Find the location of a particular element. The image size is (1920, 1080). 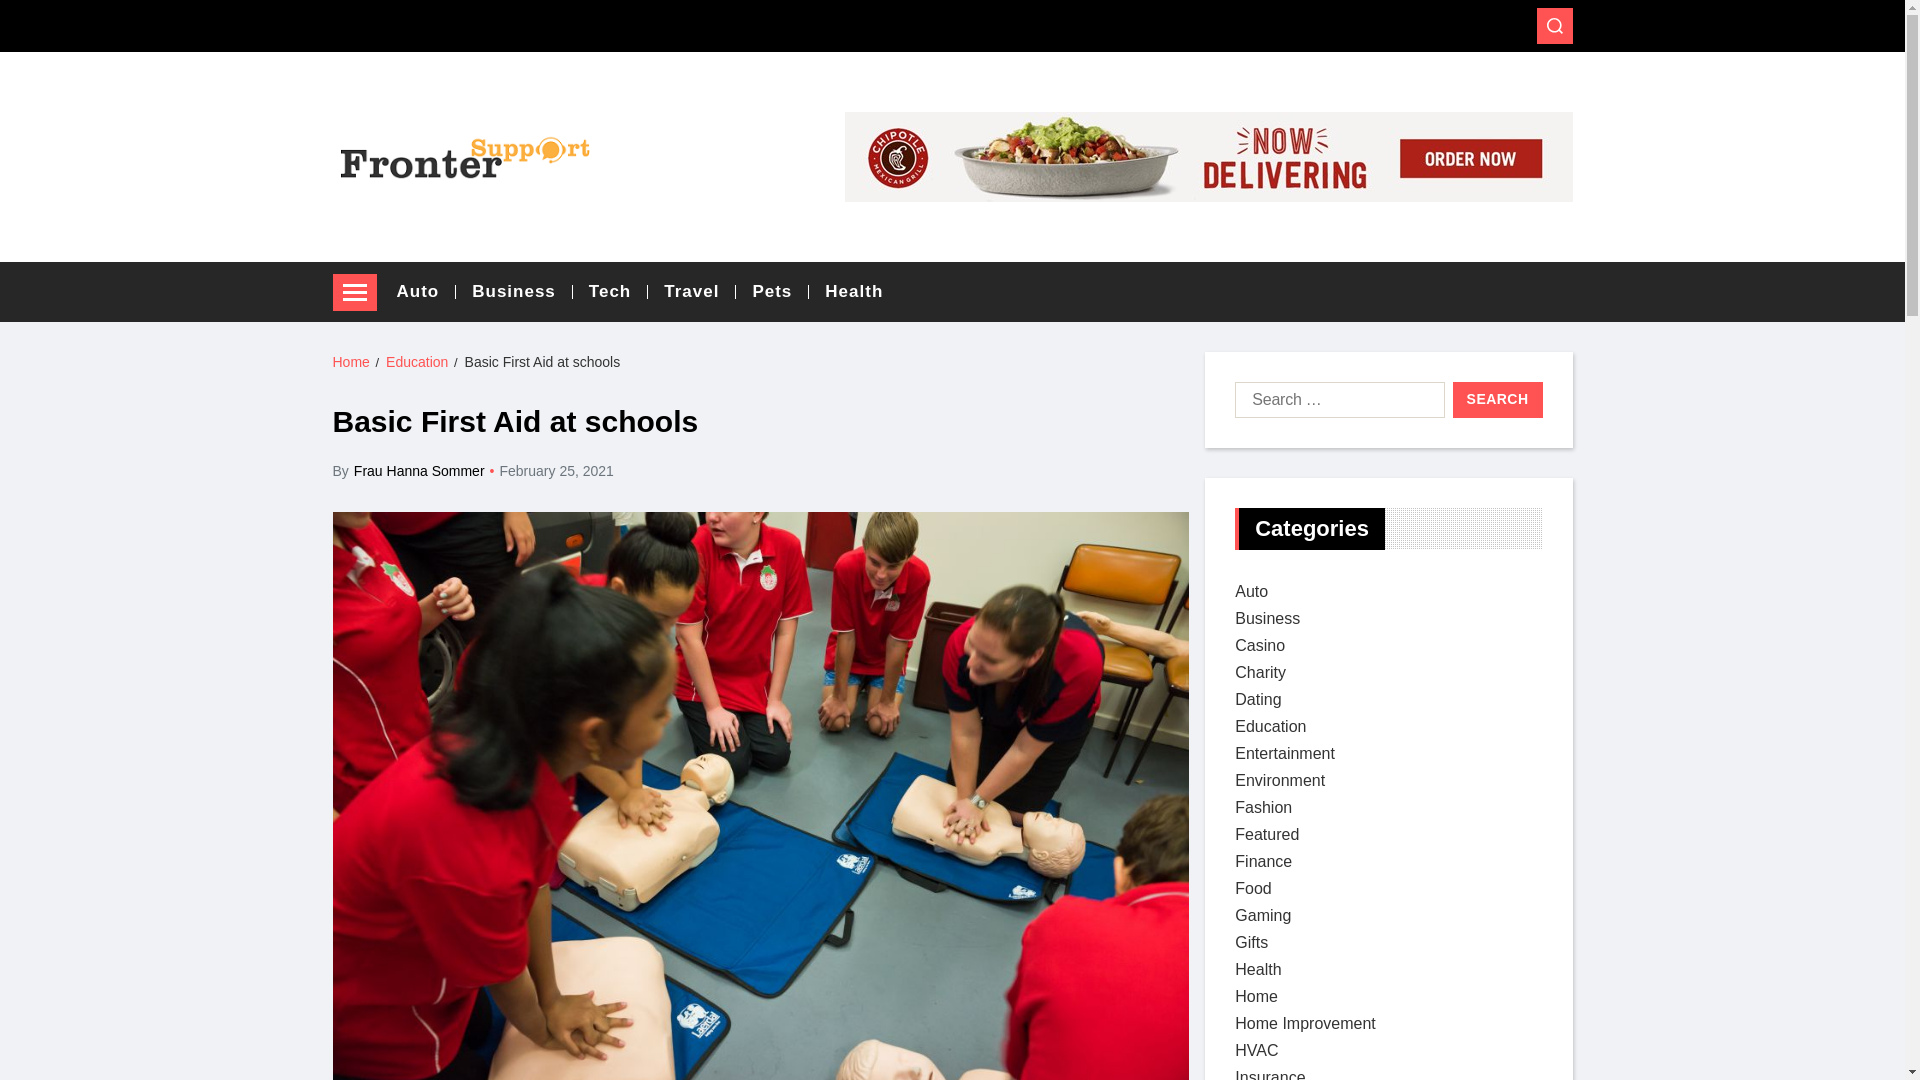

Business is located at coordinates (522, 292).